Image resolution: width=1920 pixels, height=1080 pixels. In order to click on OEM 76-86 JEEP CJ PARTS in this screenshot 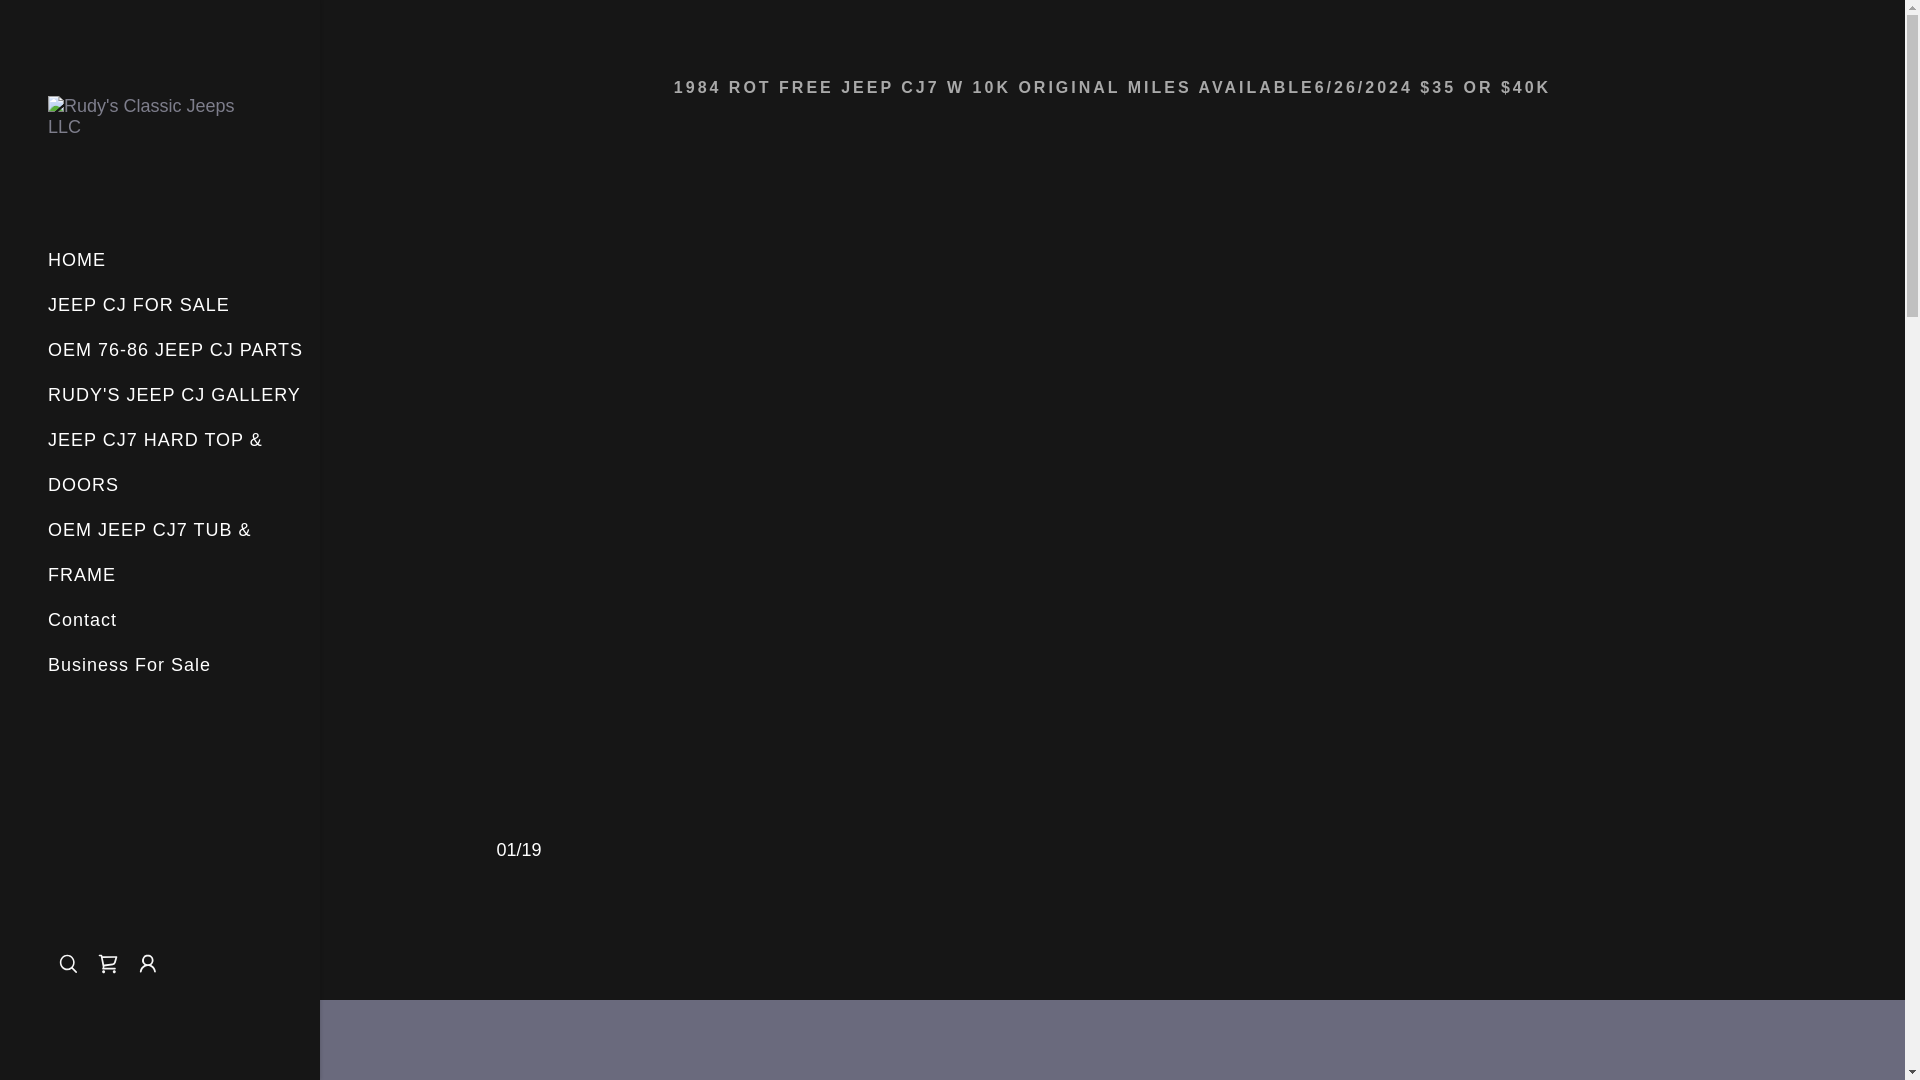, I will do `click(176, 350)`.